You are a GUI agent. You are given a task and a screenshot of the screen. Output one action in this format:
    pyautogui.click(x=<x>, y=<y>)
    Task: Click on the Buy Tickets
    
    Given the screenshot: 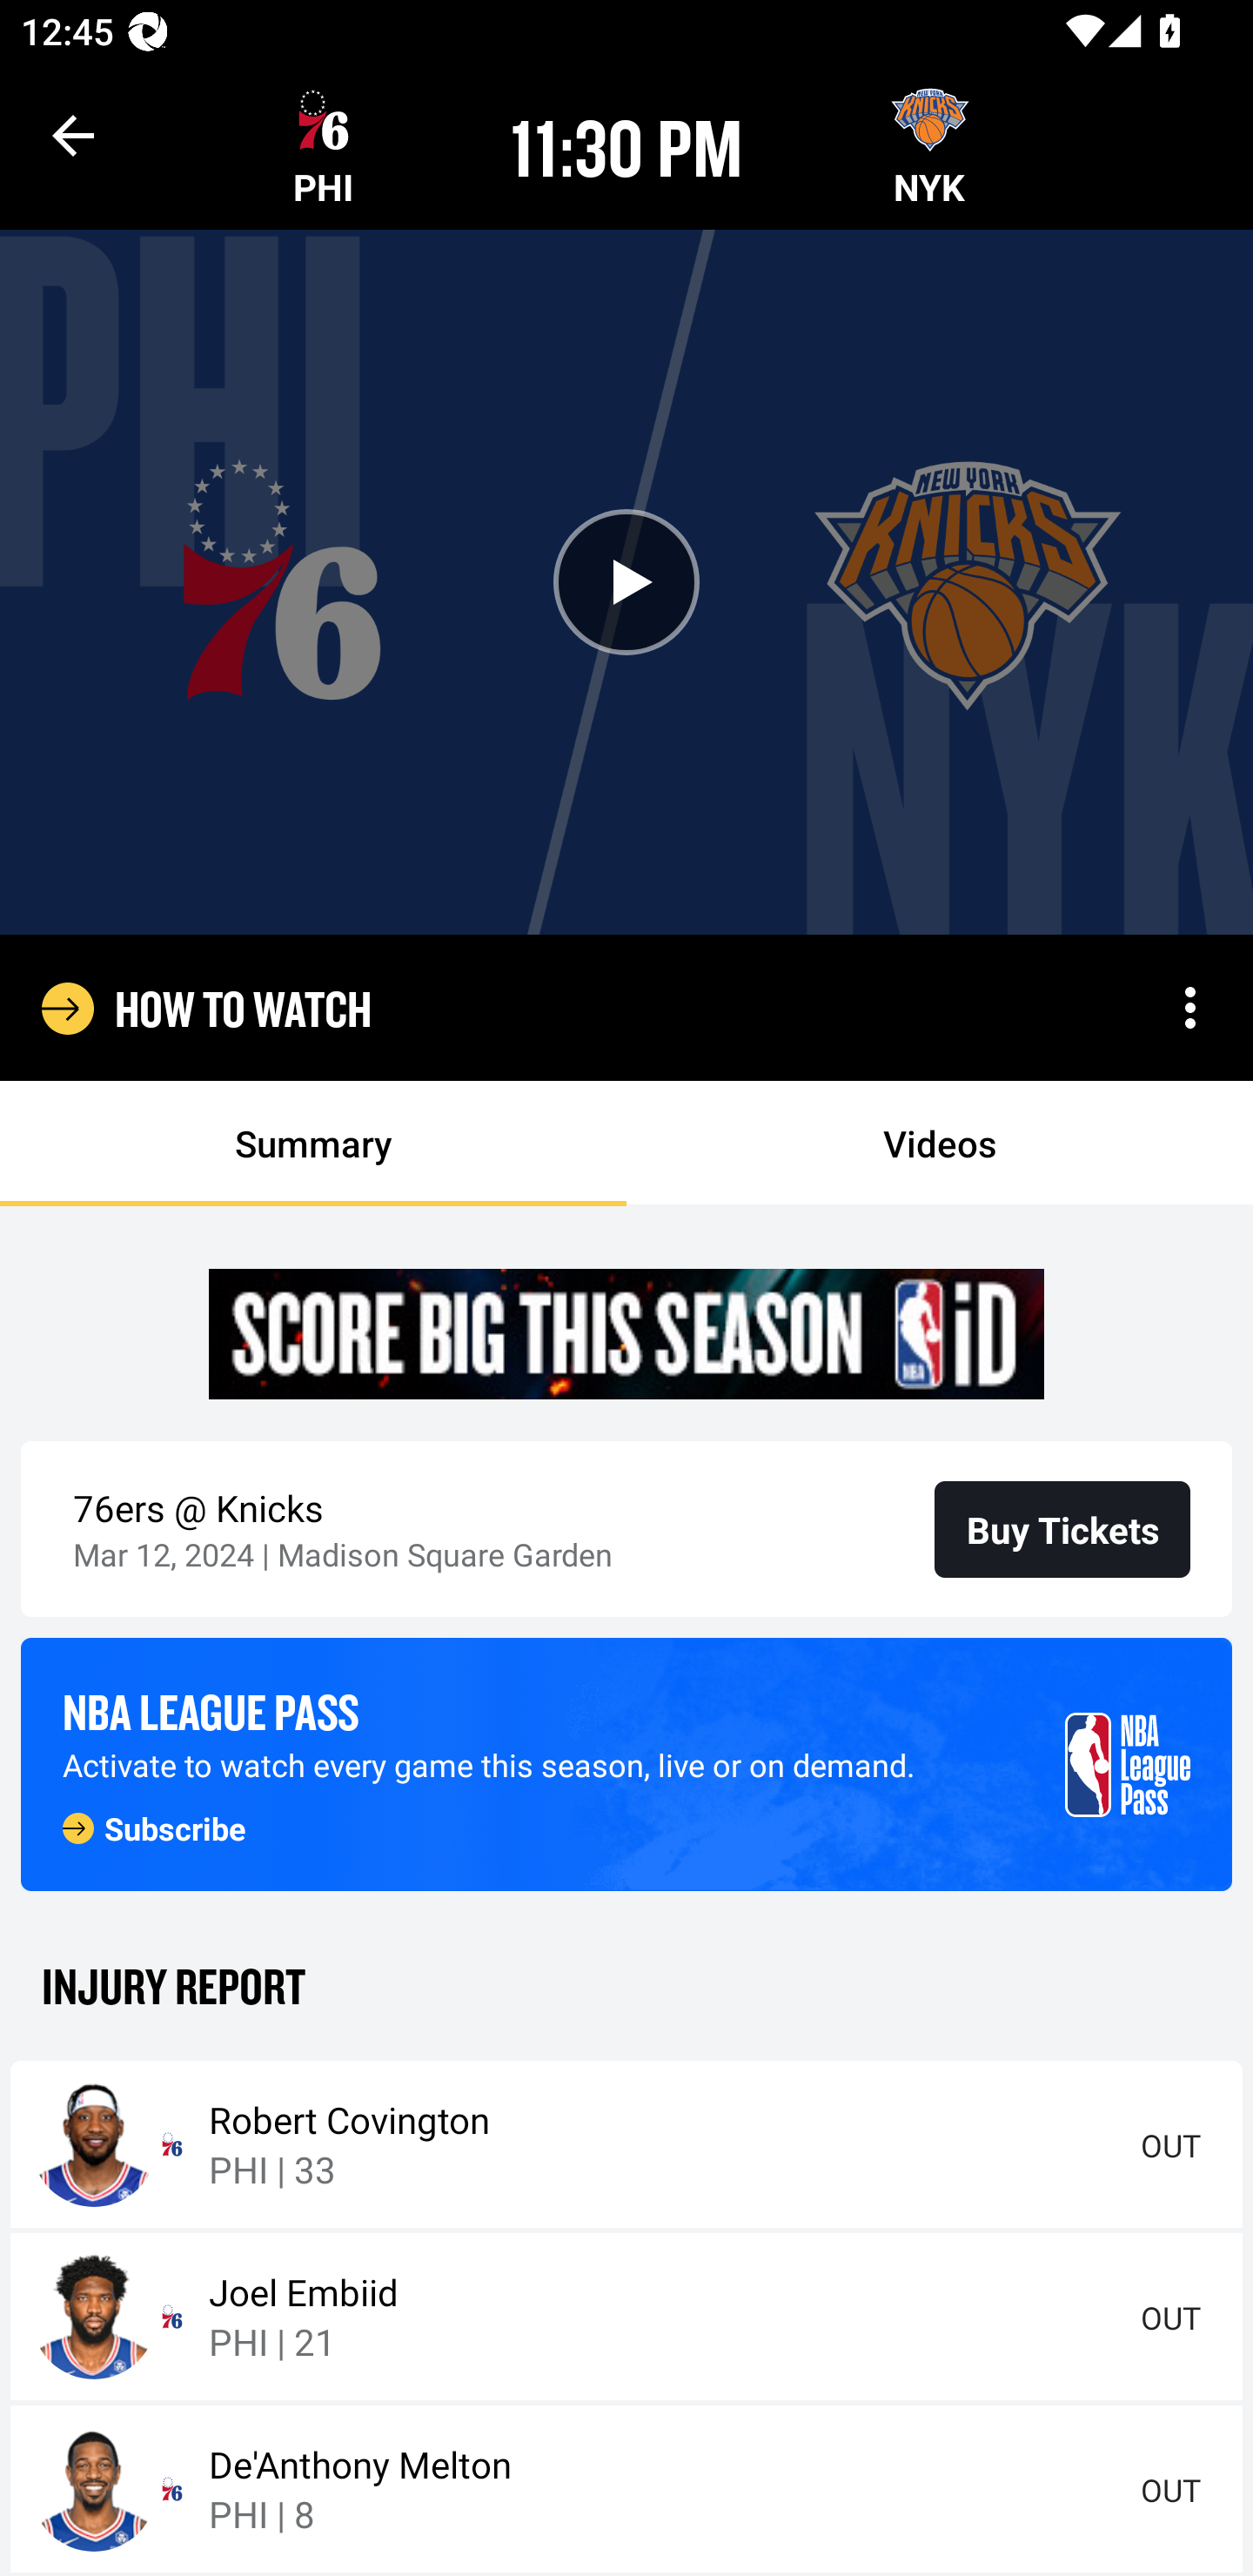 What is the action you would take?
    pyautogui.click(x=1062, y=1528)
    